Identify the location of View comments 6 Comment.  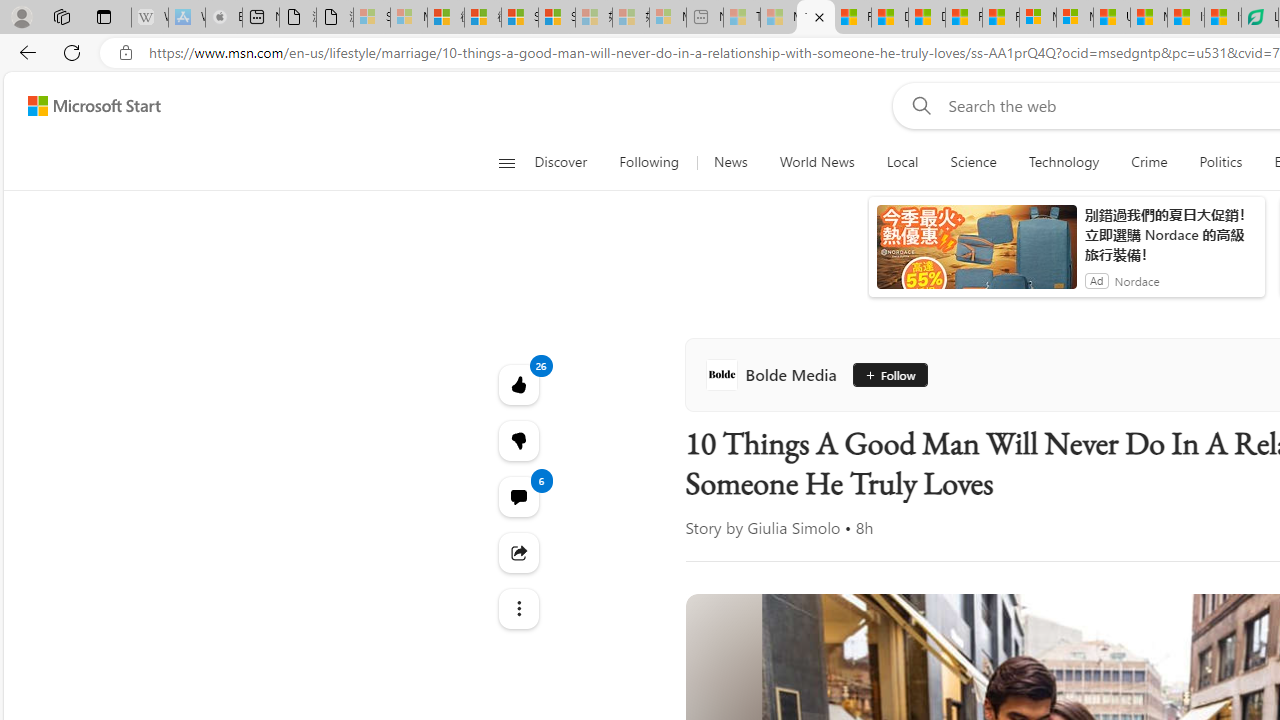
(518, 496).